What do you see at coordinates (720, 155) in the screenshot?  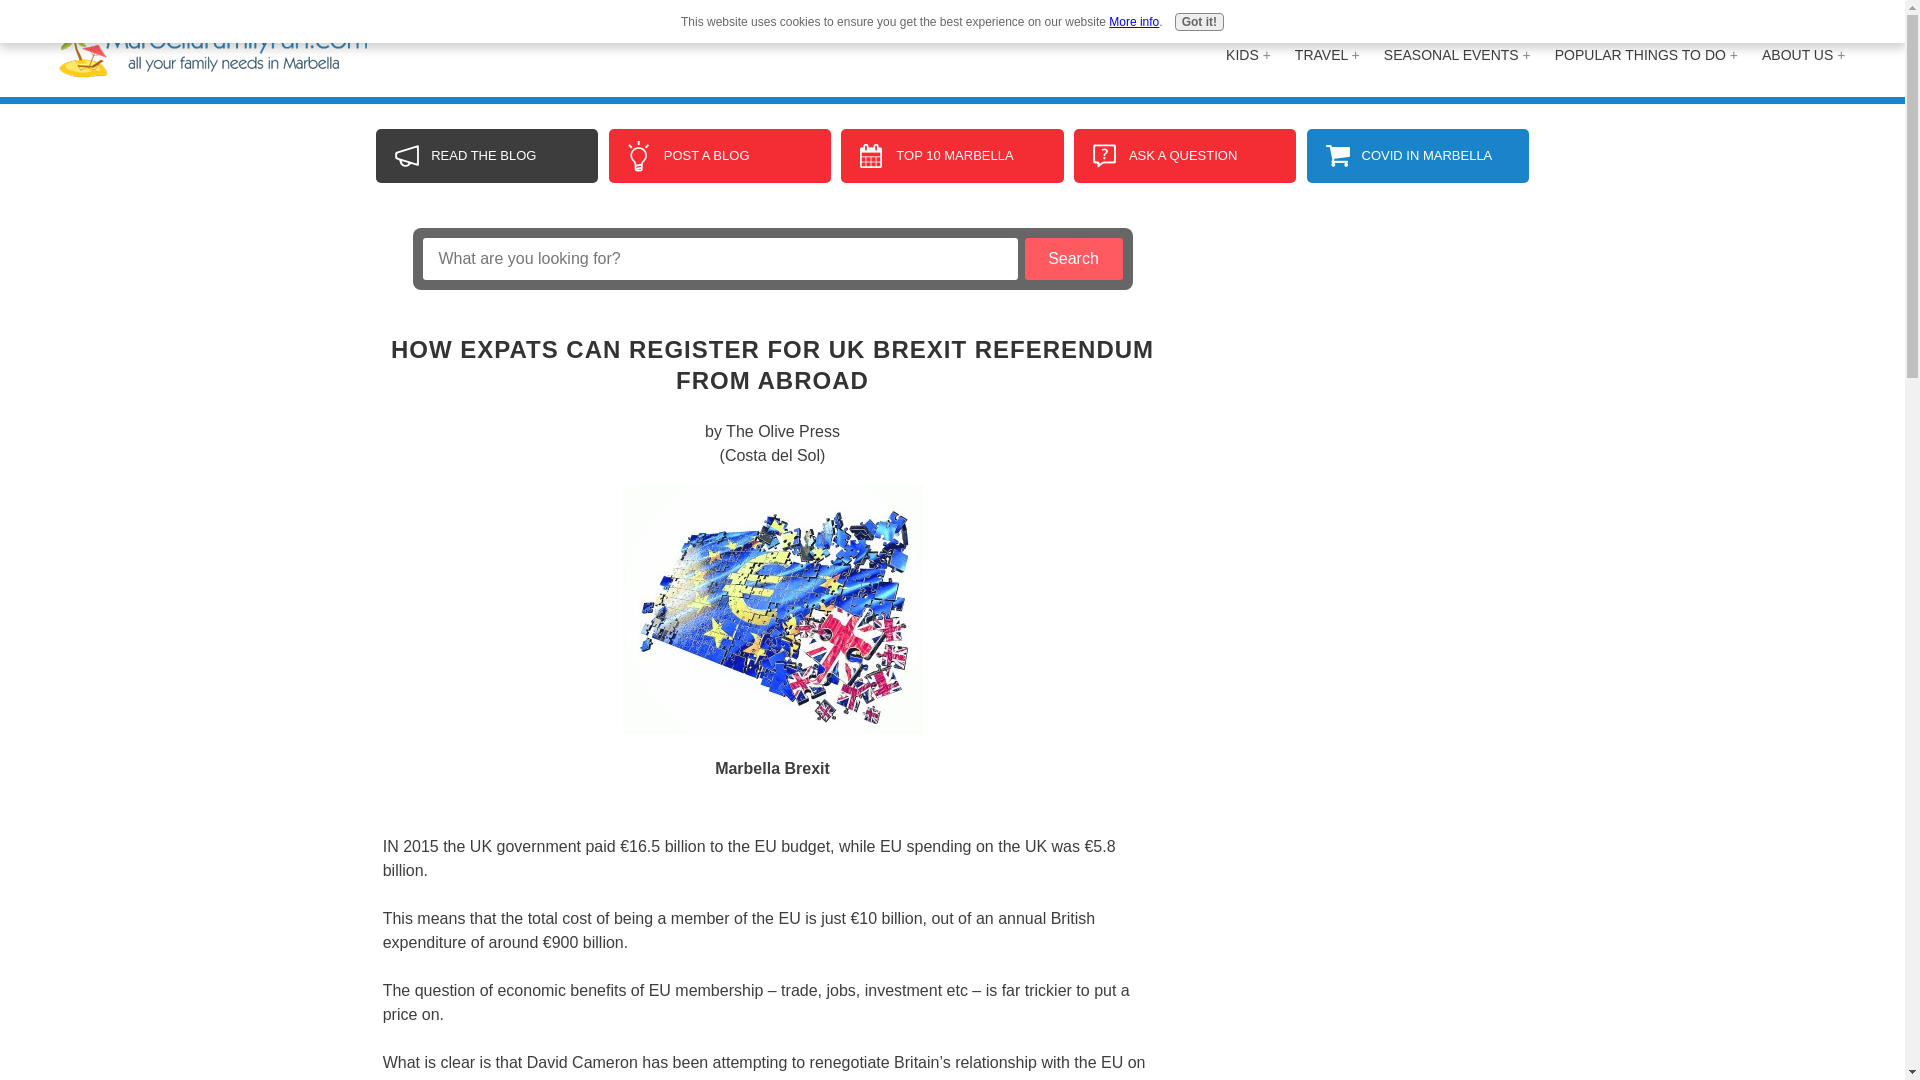 I see `POST A BLOG` at bounding box center [720, 155].